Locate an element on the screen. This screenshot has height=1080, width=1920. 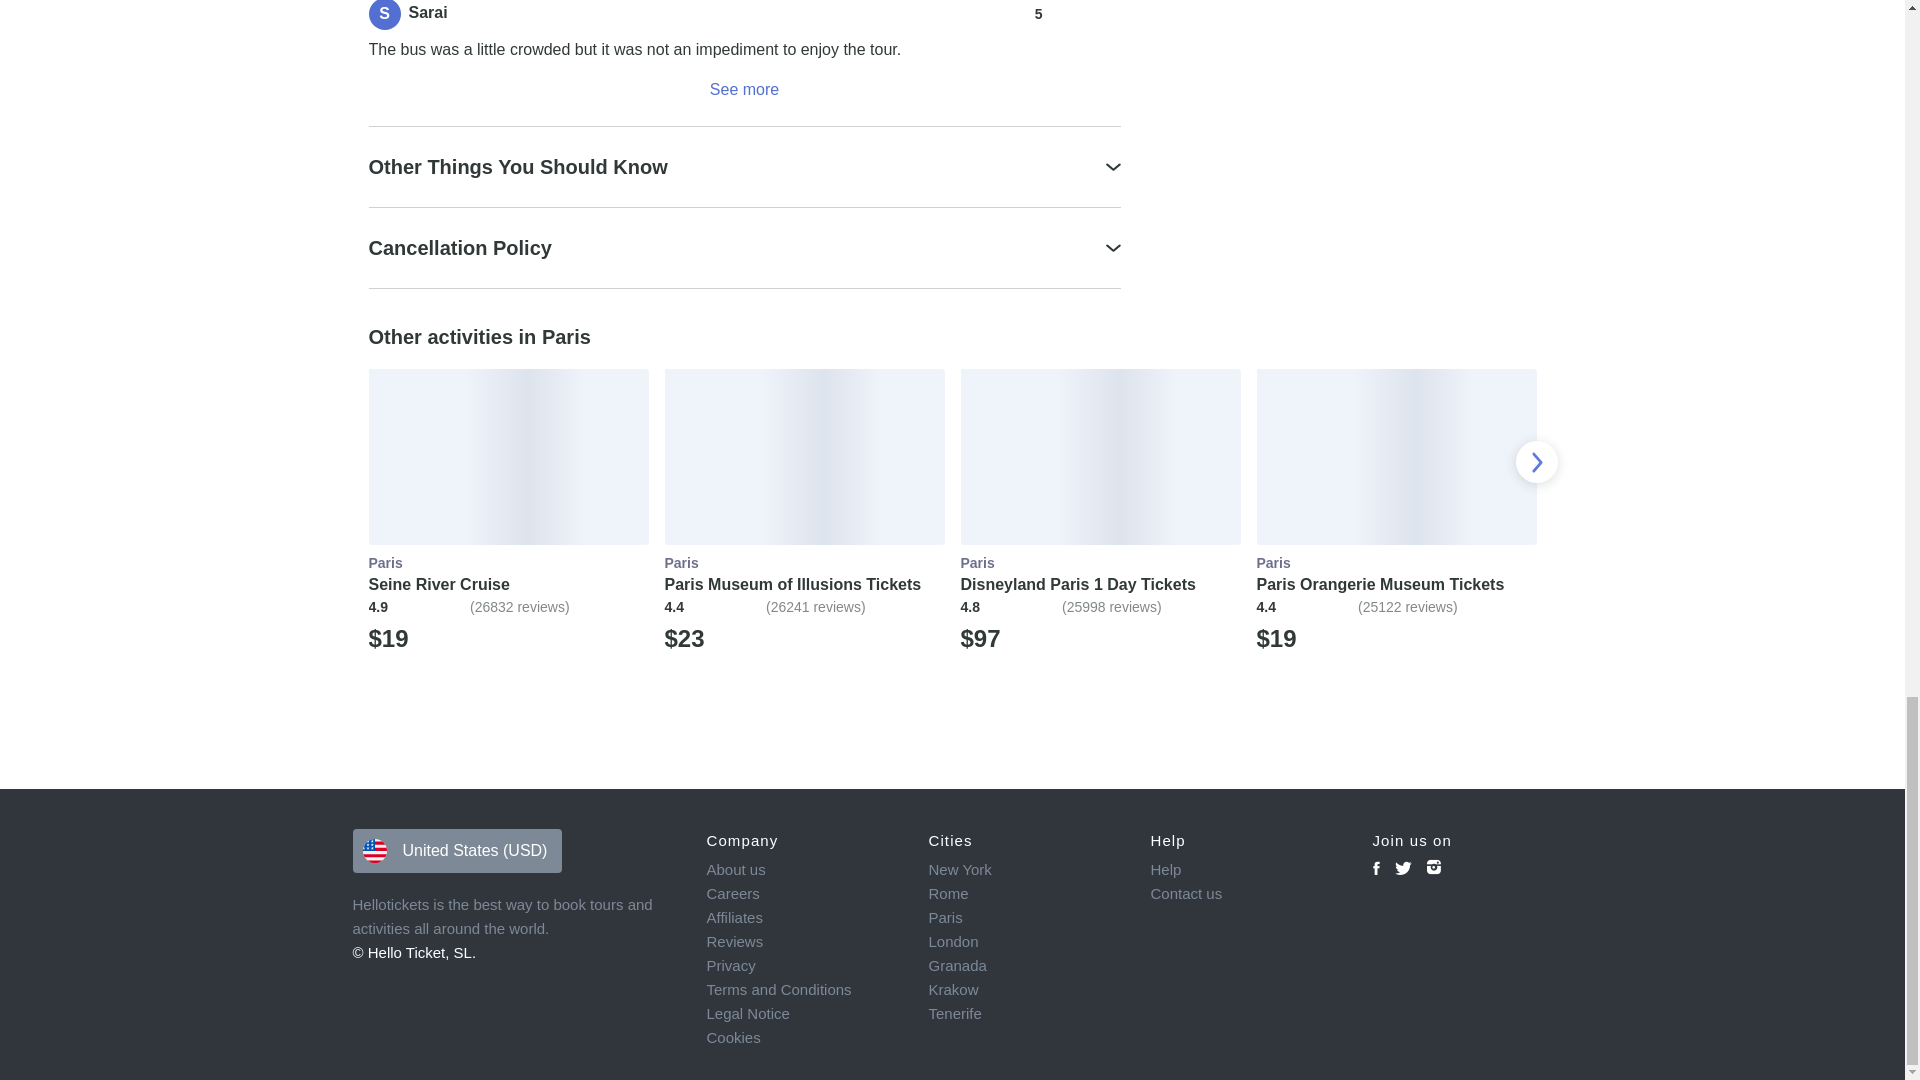
Reviews is located at coordinates (803, 941).